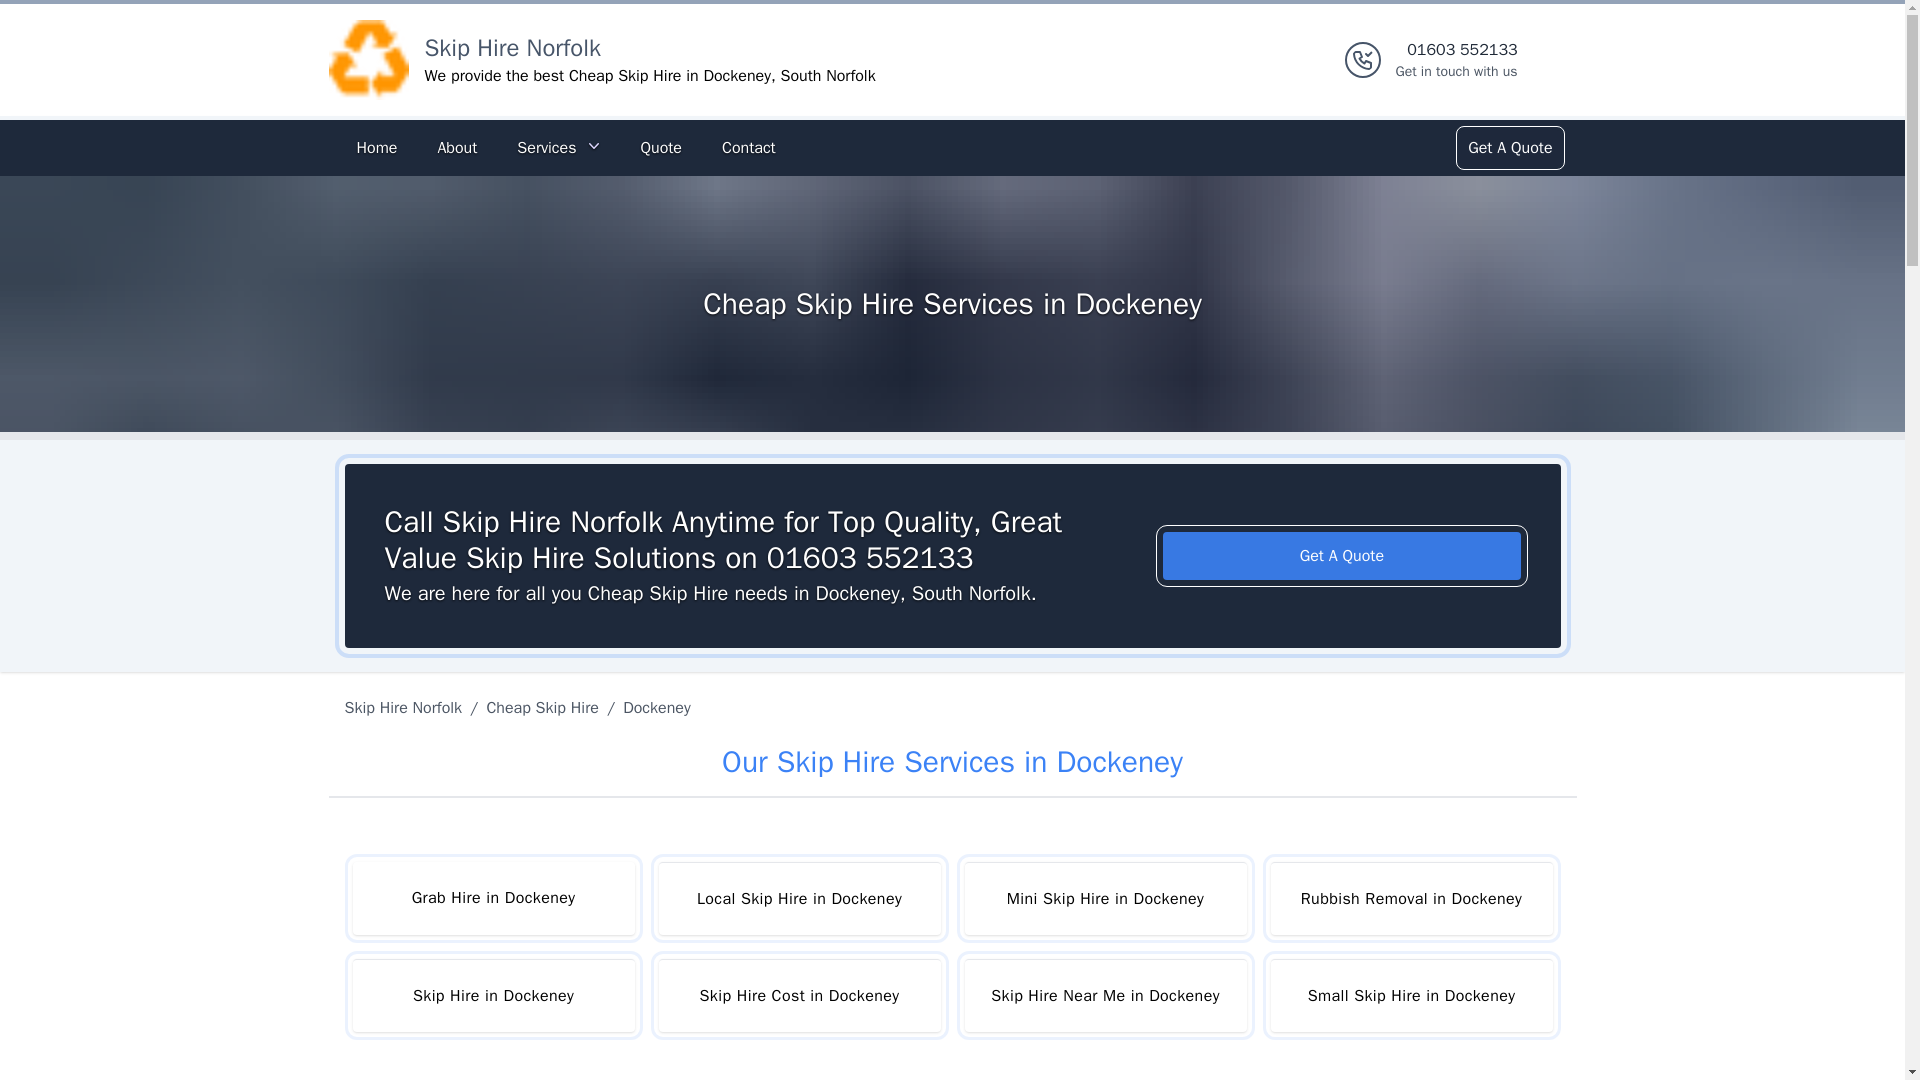  I want to click on Mini Skip Hire in Dockeney, so click(1104, 898).